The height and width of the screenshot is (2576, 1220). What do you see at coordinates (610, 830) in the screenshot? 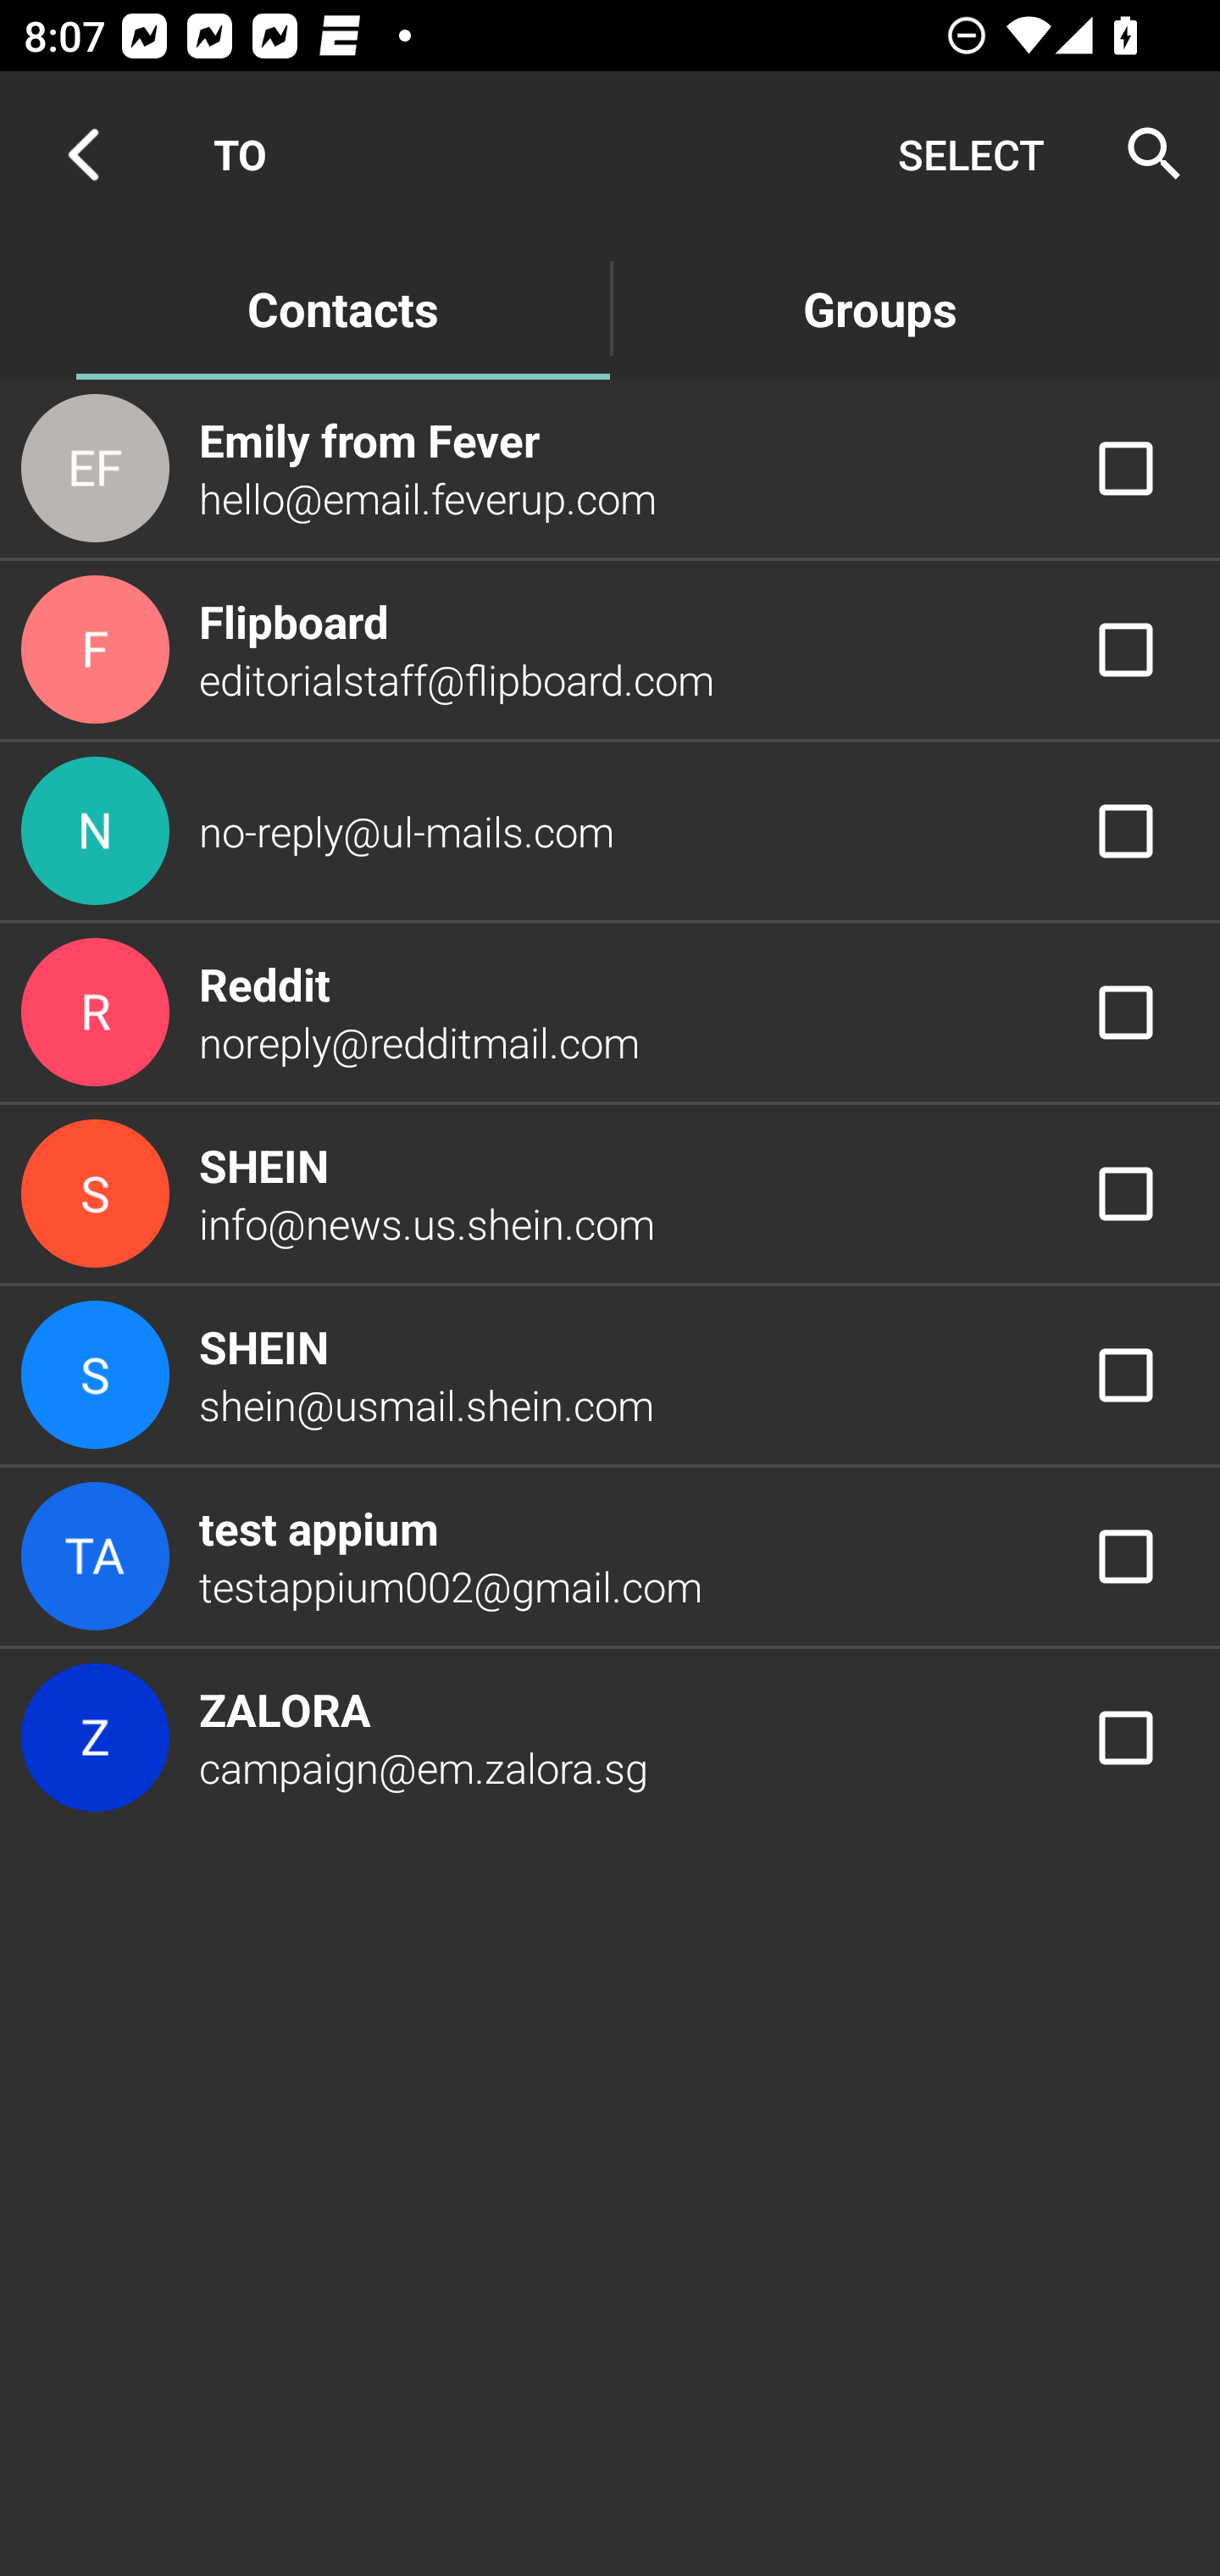
I see `no-reply@ul-mails.com` at bounding box center [610, 830].